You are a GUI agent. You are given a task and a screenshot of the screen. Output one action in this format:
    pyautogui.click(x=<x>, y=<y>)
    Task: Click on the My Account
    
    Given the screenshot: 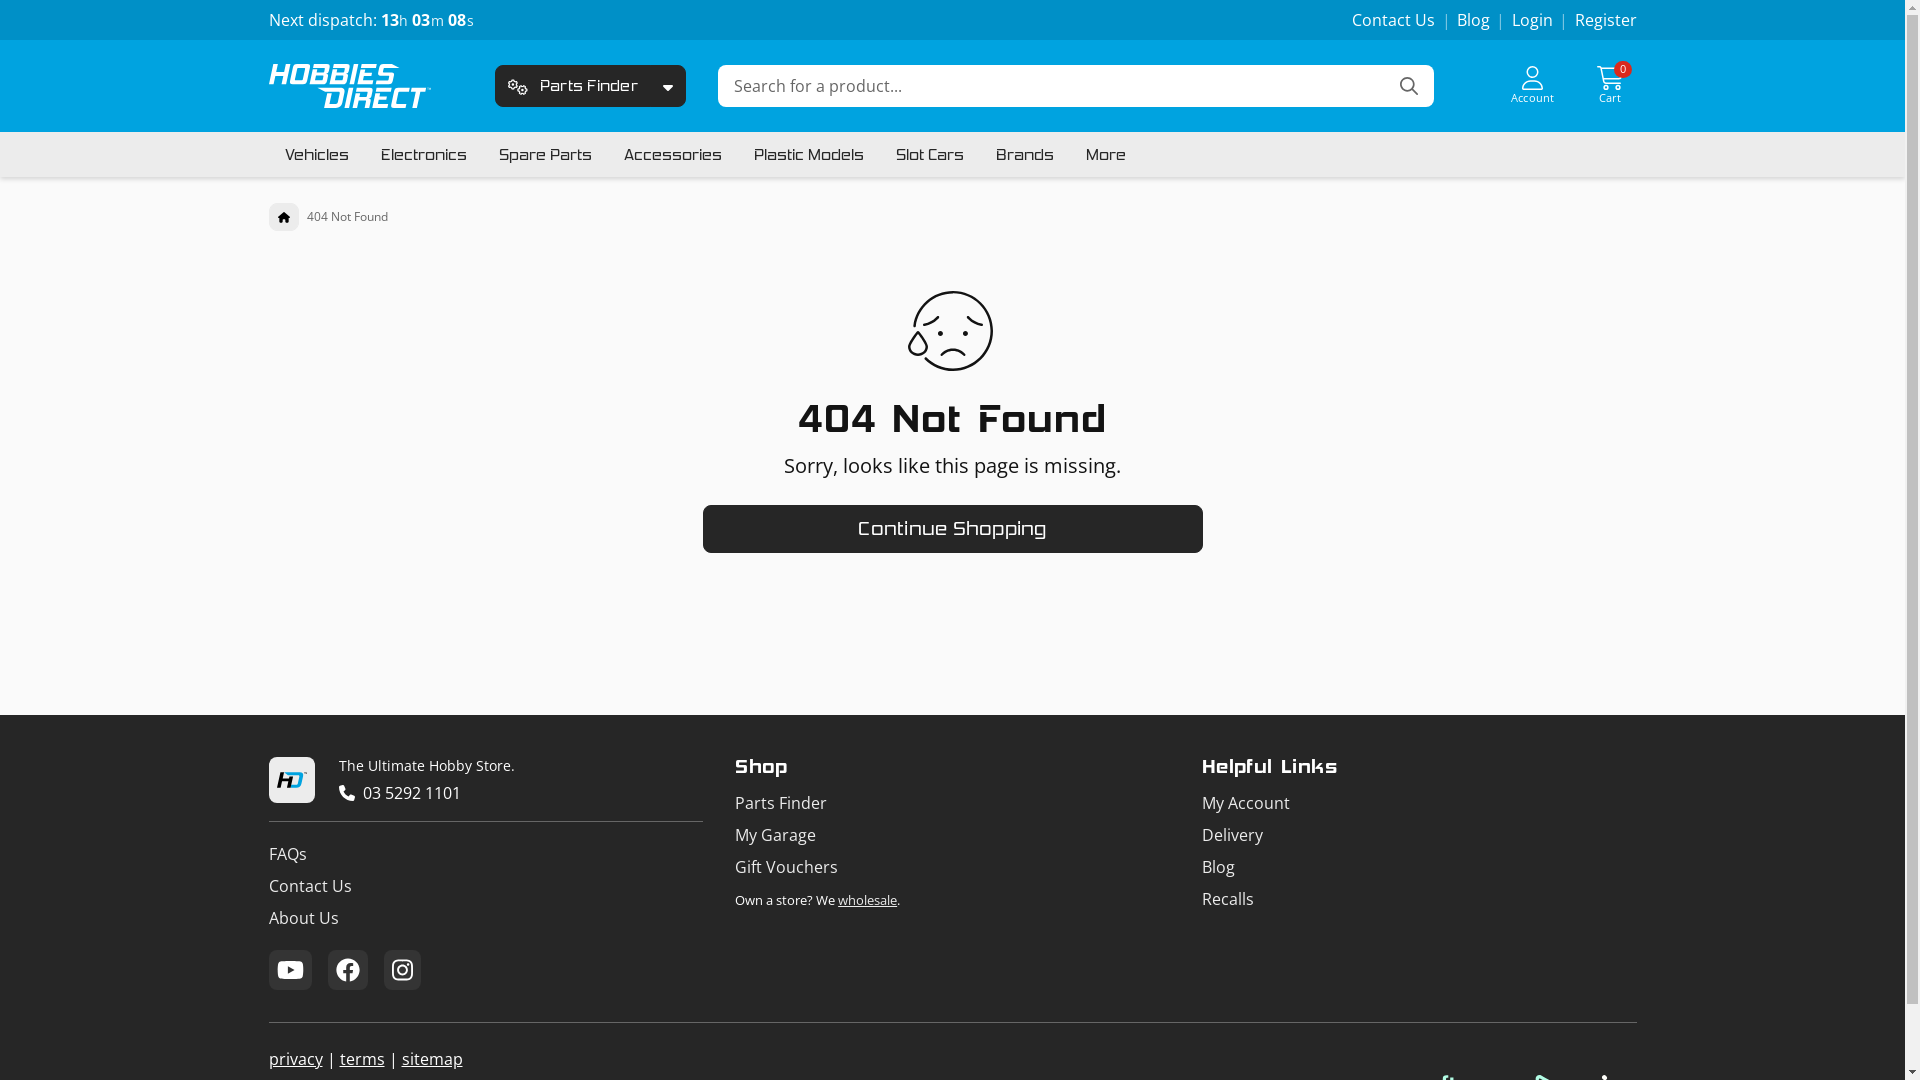 What is the action you would take?
    pyautogui.click(x=1420, y=803)
    